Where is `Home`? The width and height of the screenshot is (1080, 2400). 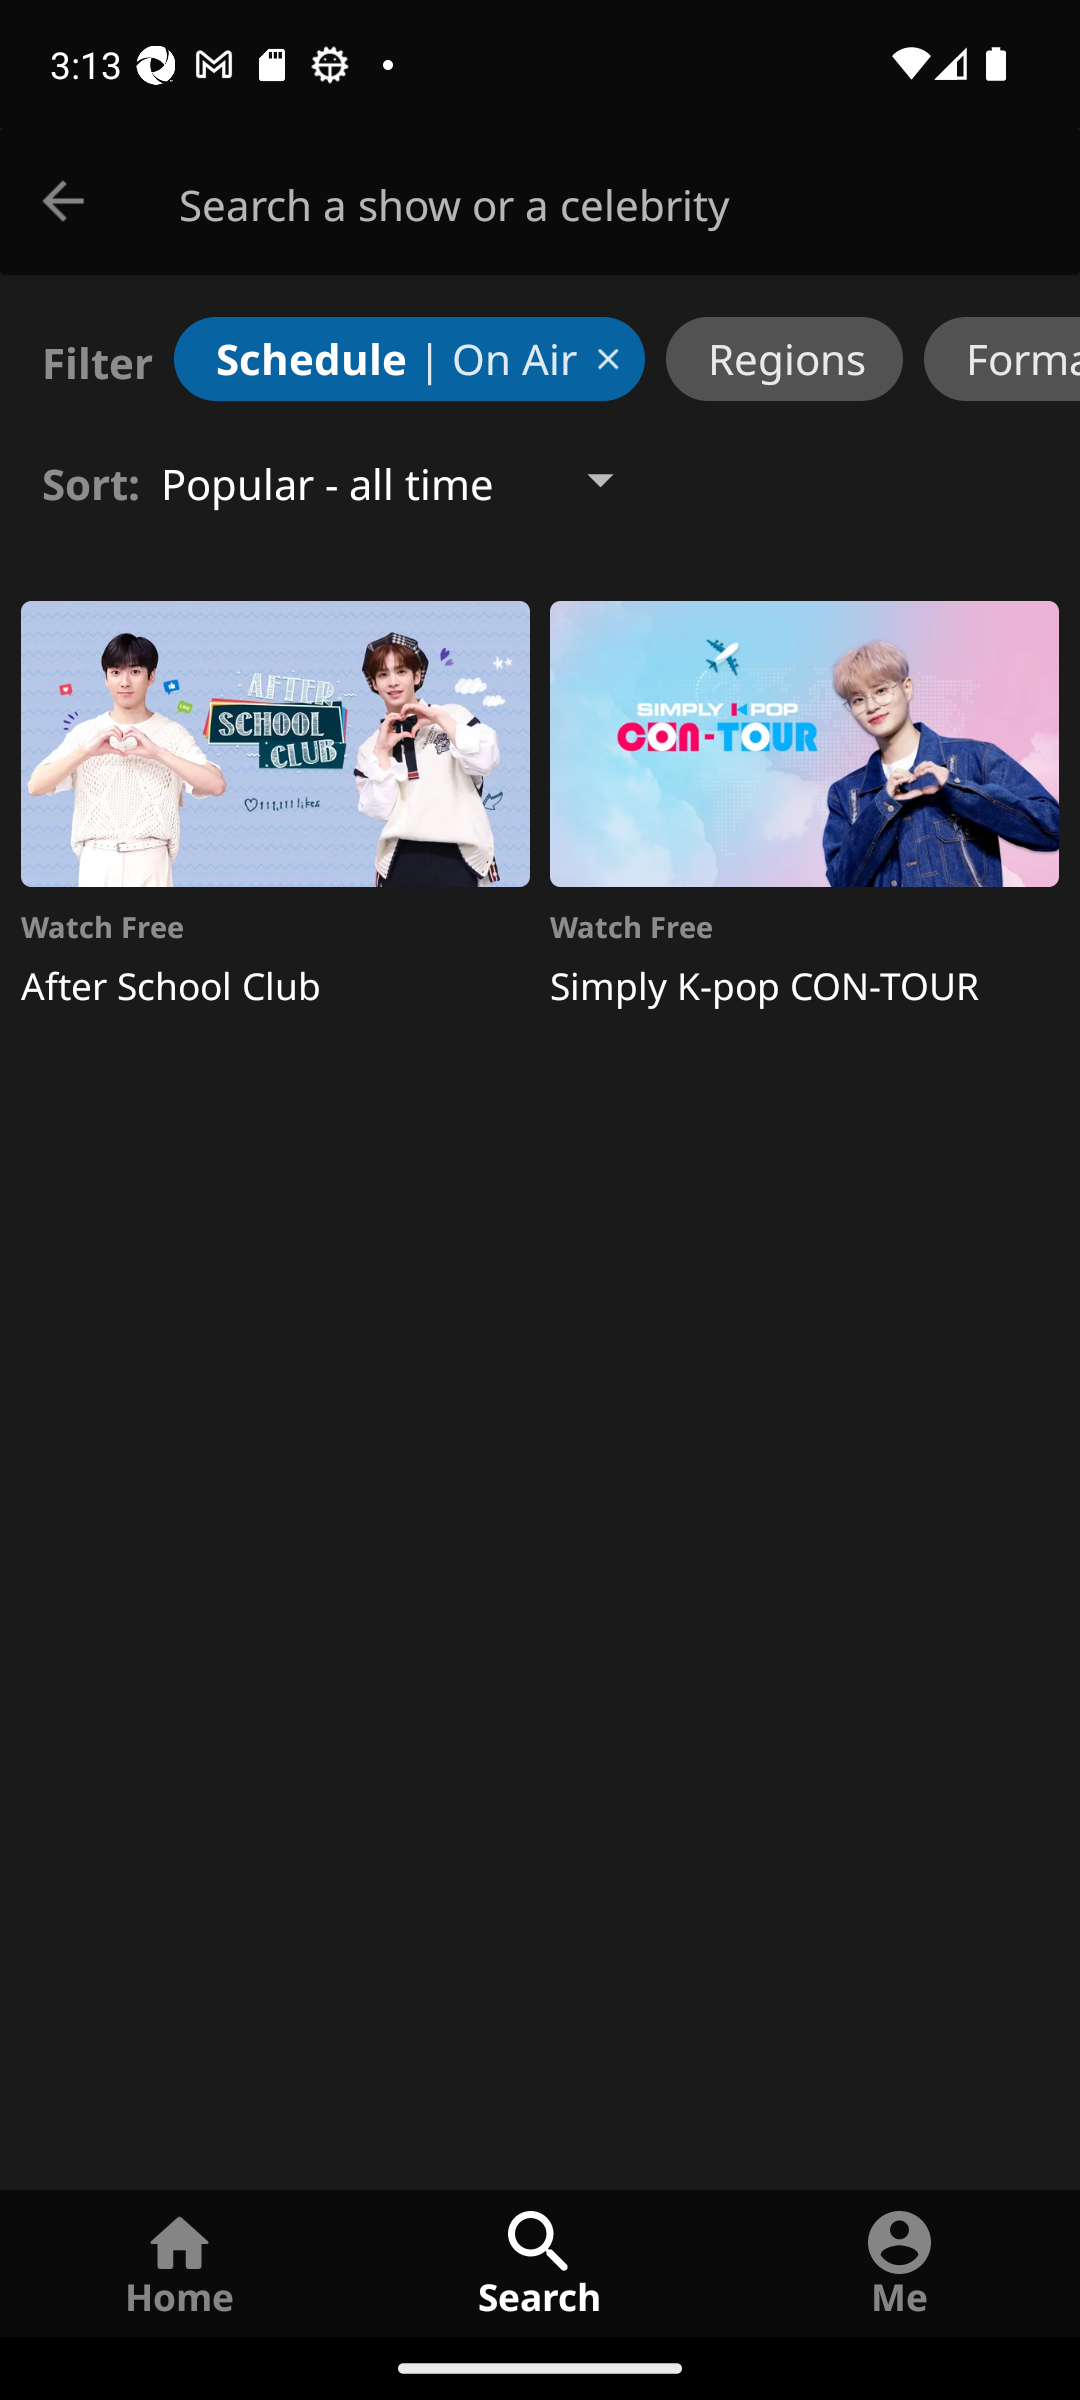
Home is located at coordinates (180, 2262).